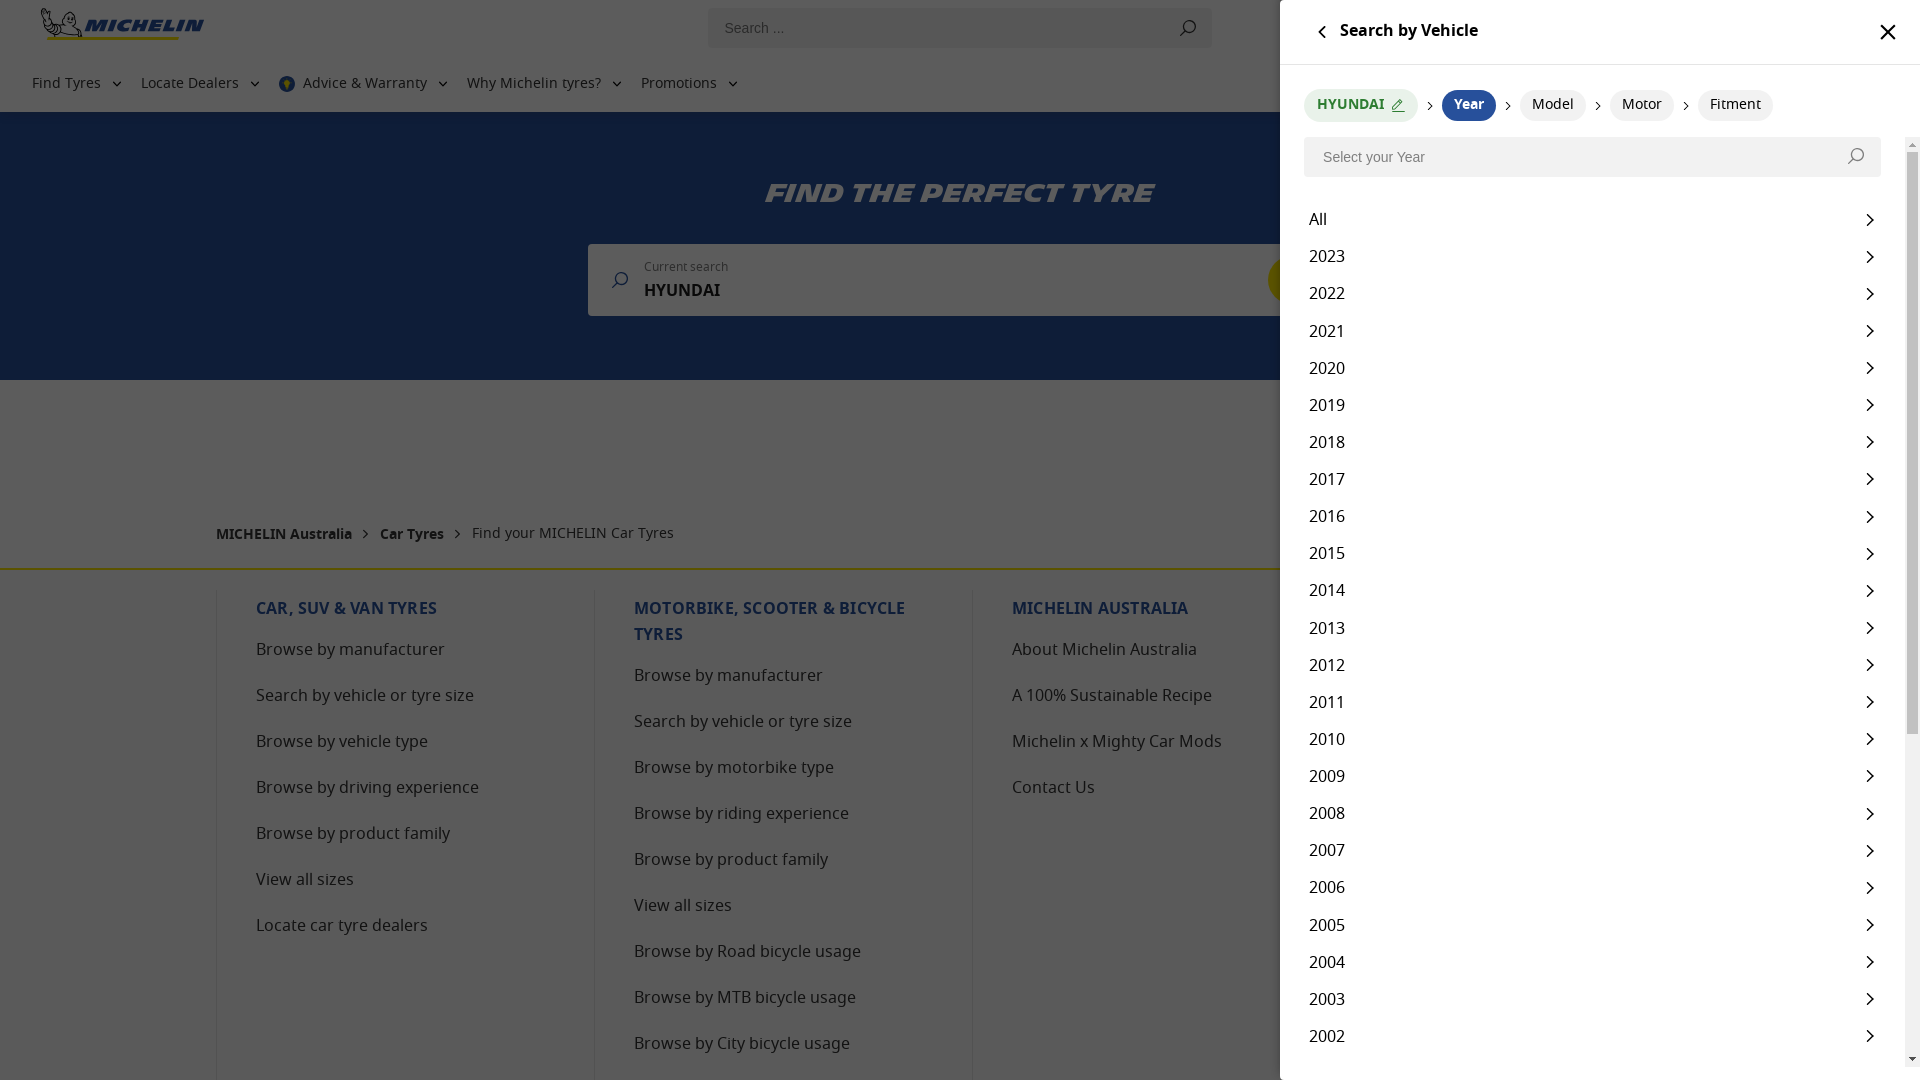  I want to click on Browse by City bicycle usage, so click(742, 1045).